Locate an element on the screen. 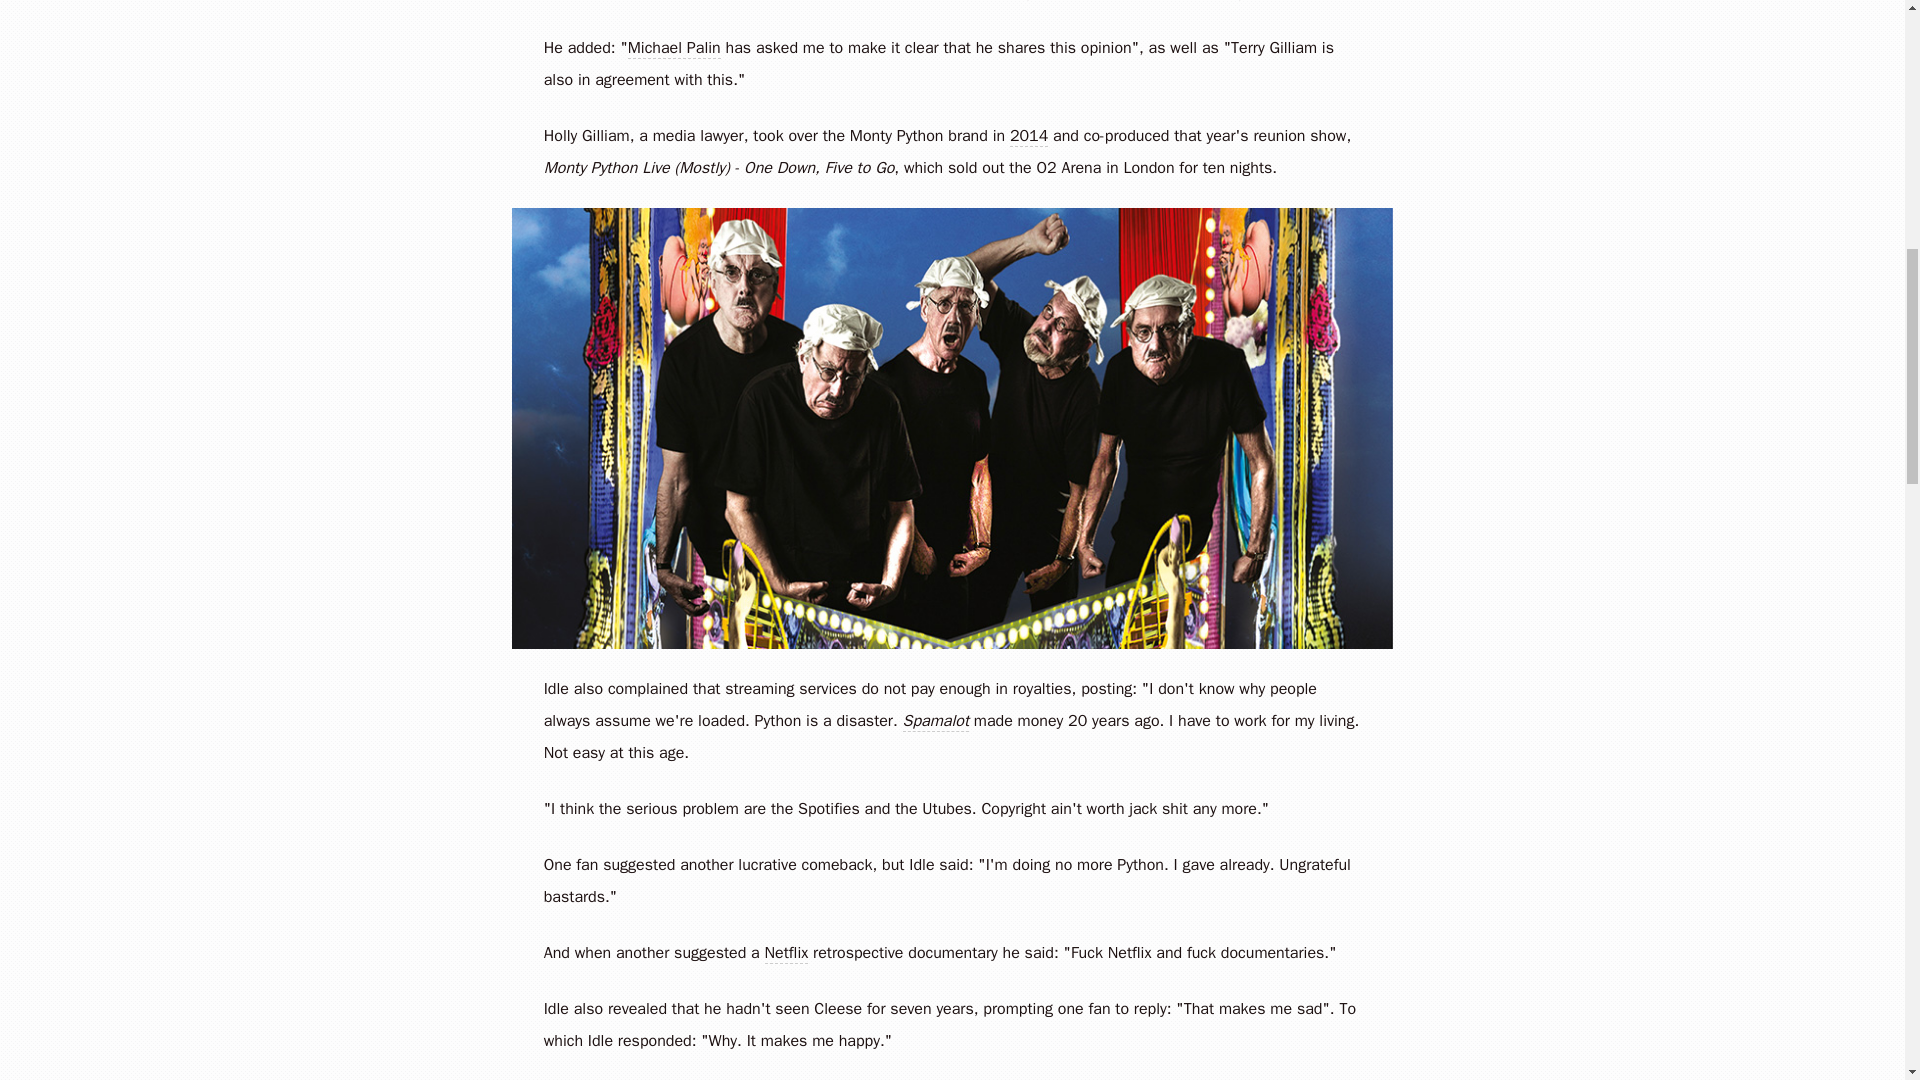  Spamalot is located at coordinates (936, 721).